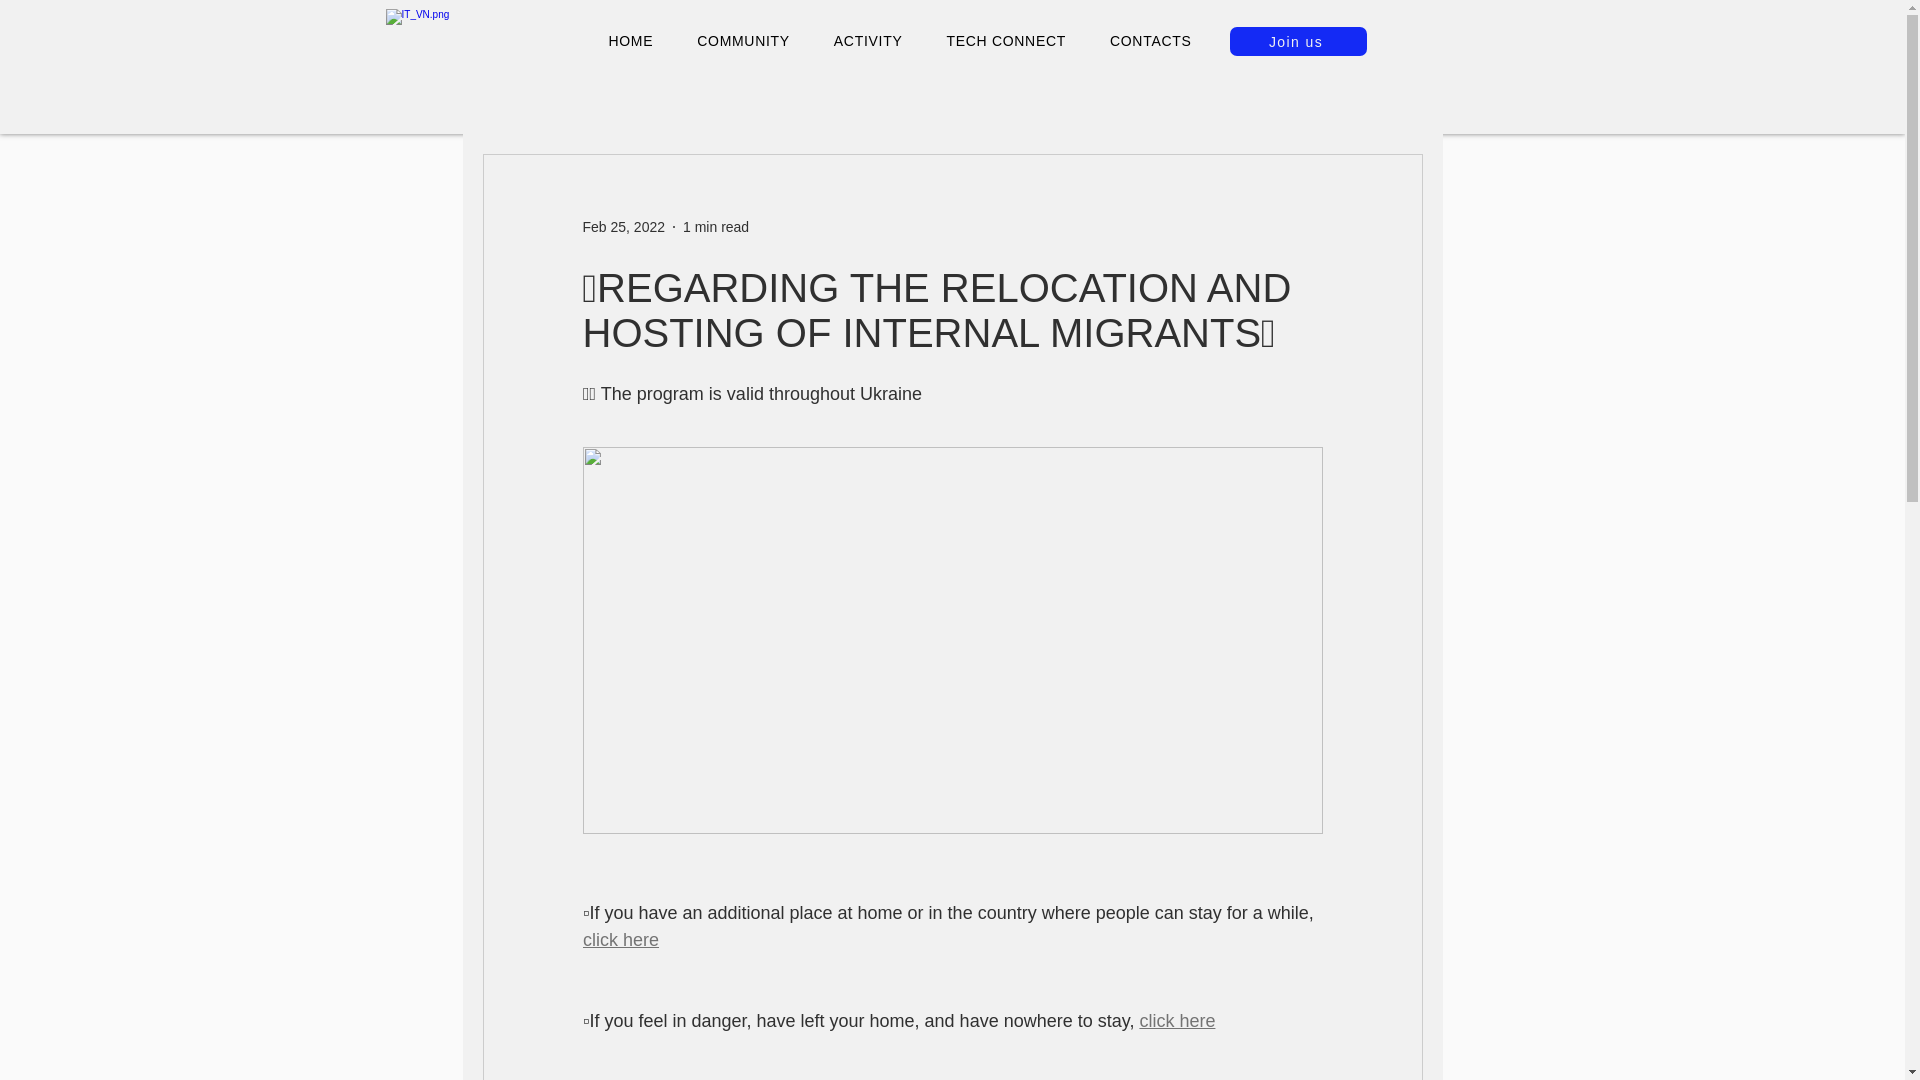 Image resolution: width=1920 pixels, height=1080 pixels. What do you see at coordinates (868, 40) in the screenshot?
I see `ACTIVITY` at bounding box center [868, 40].